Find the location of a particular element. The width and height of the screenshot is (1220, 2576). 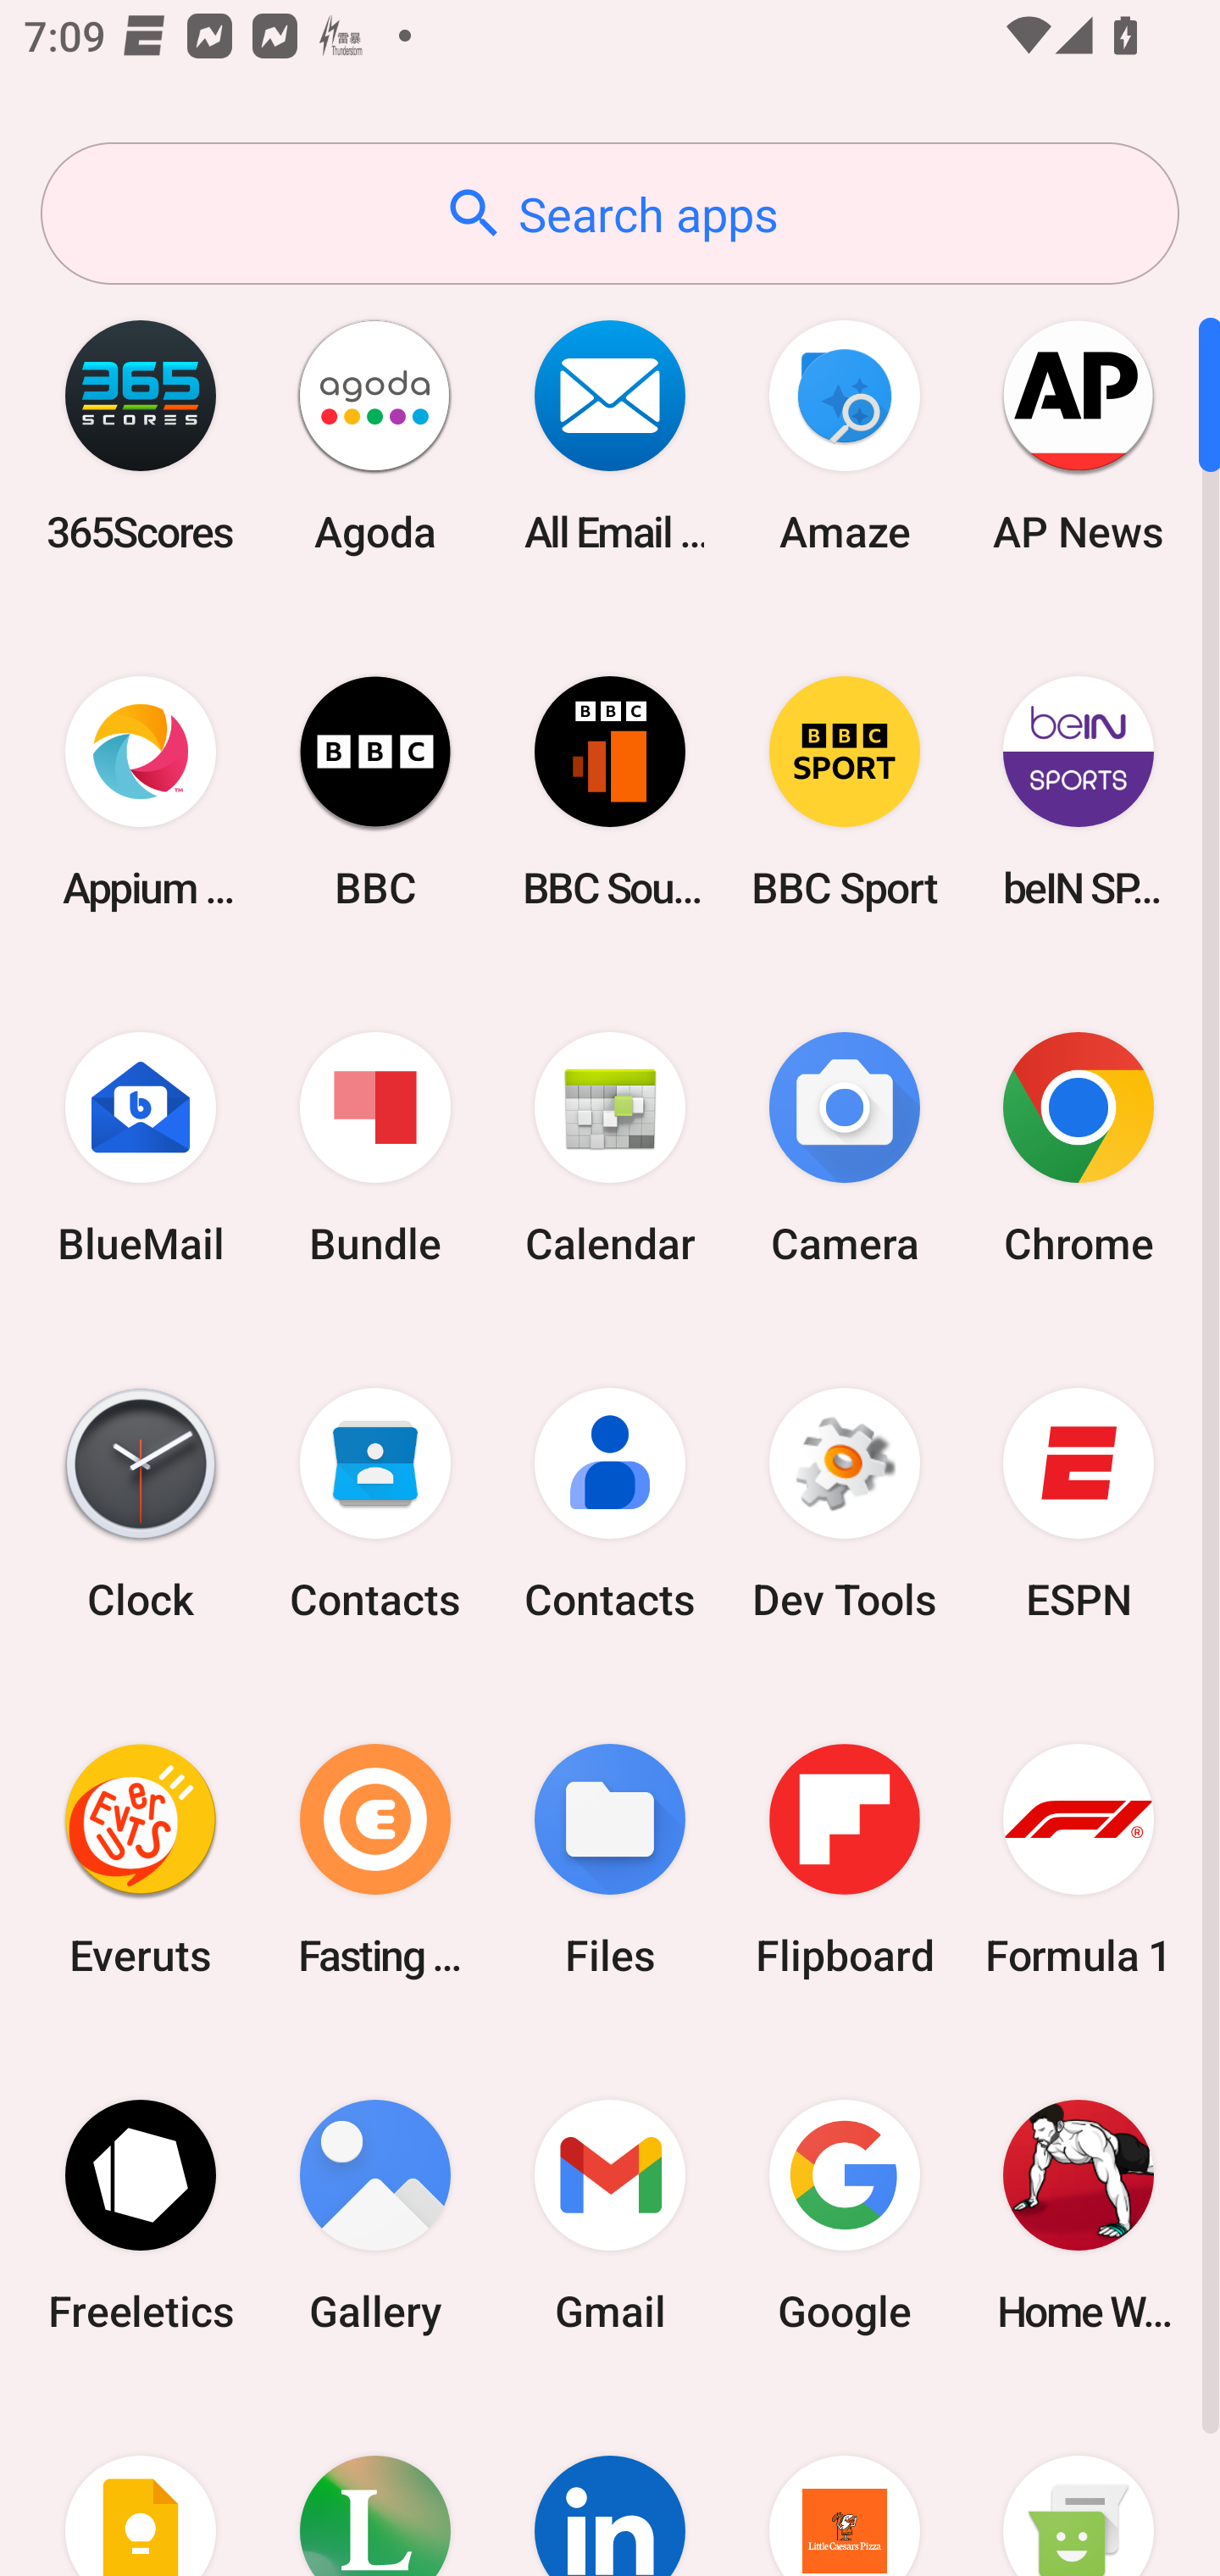

BBC Sport is located at coordinates (844, 791).